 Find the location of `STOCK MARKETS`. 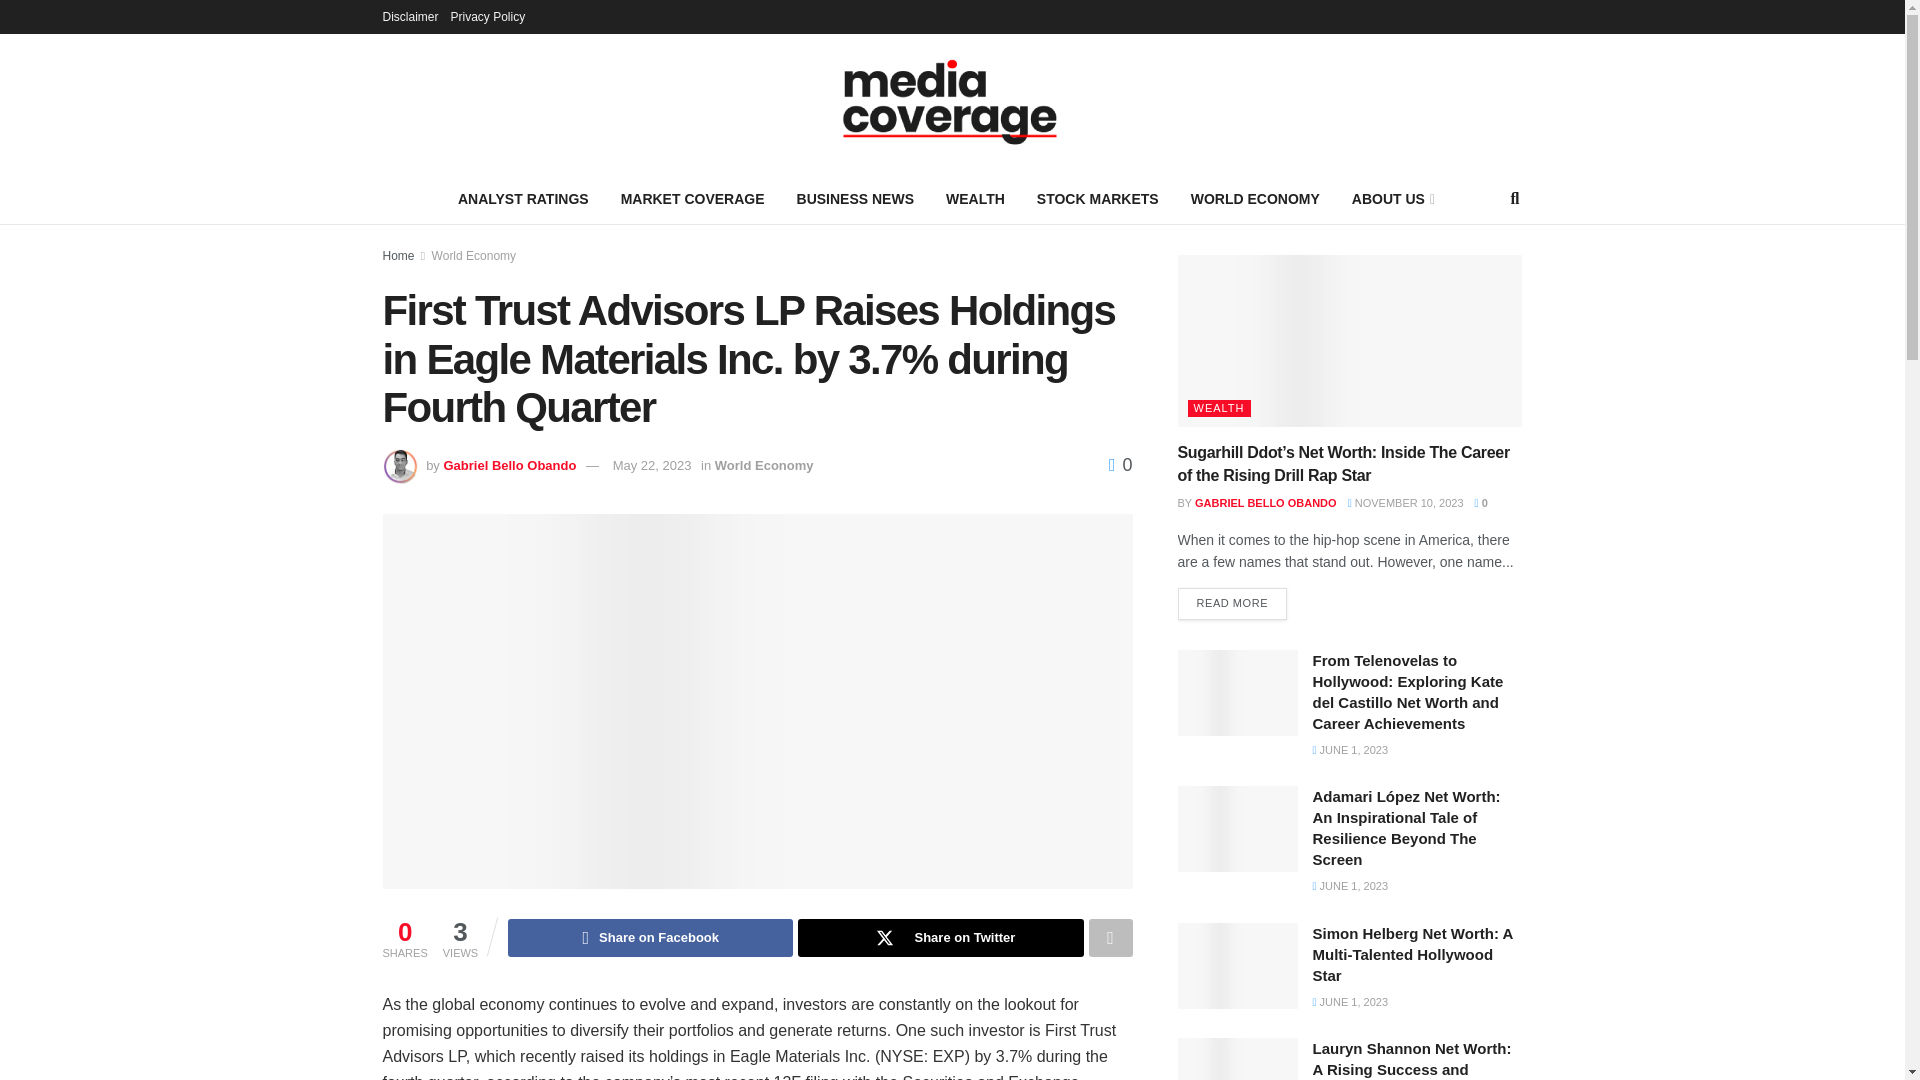

STOCK MARKETS is located at coordinates (1098, 198).